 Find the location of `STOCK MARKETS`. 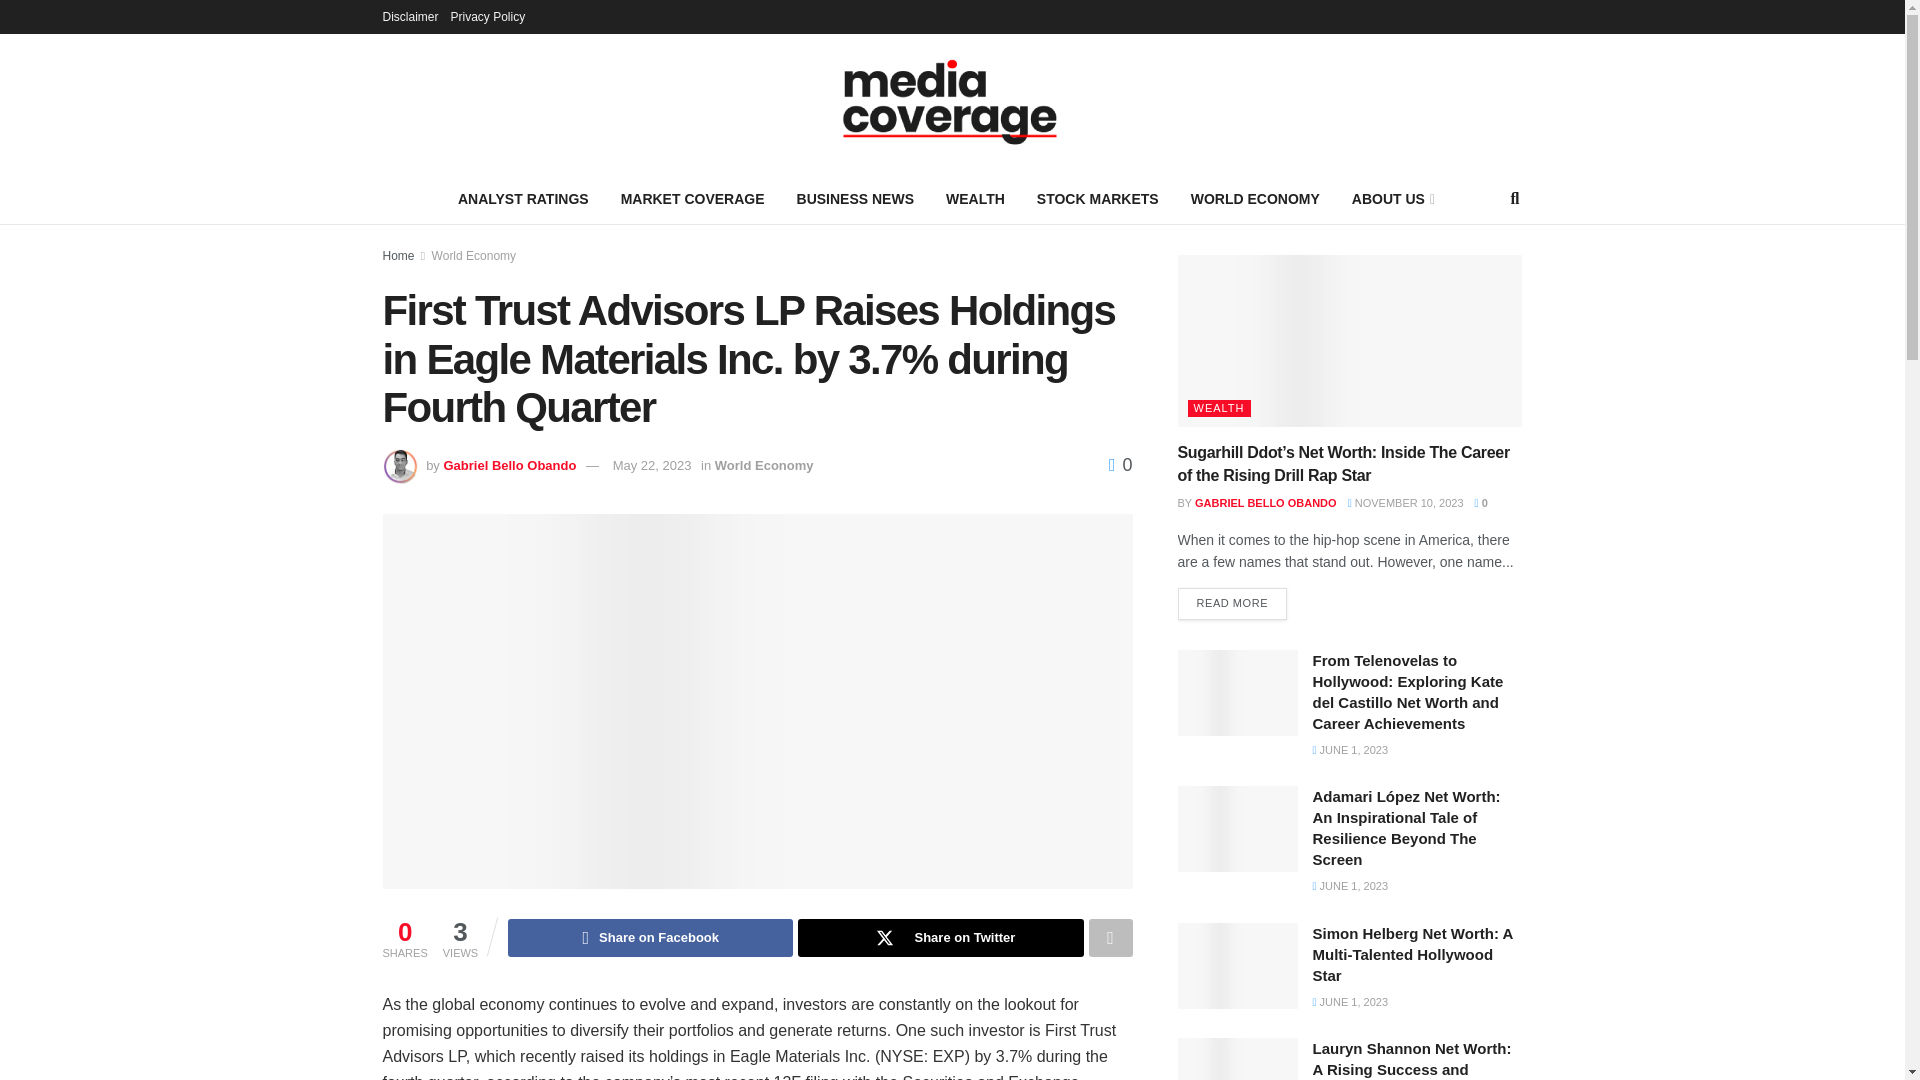

STOCK MARKETS is located at coordinates (1098, 198).